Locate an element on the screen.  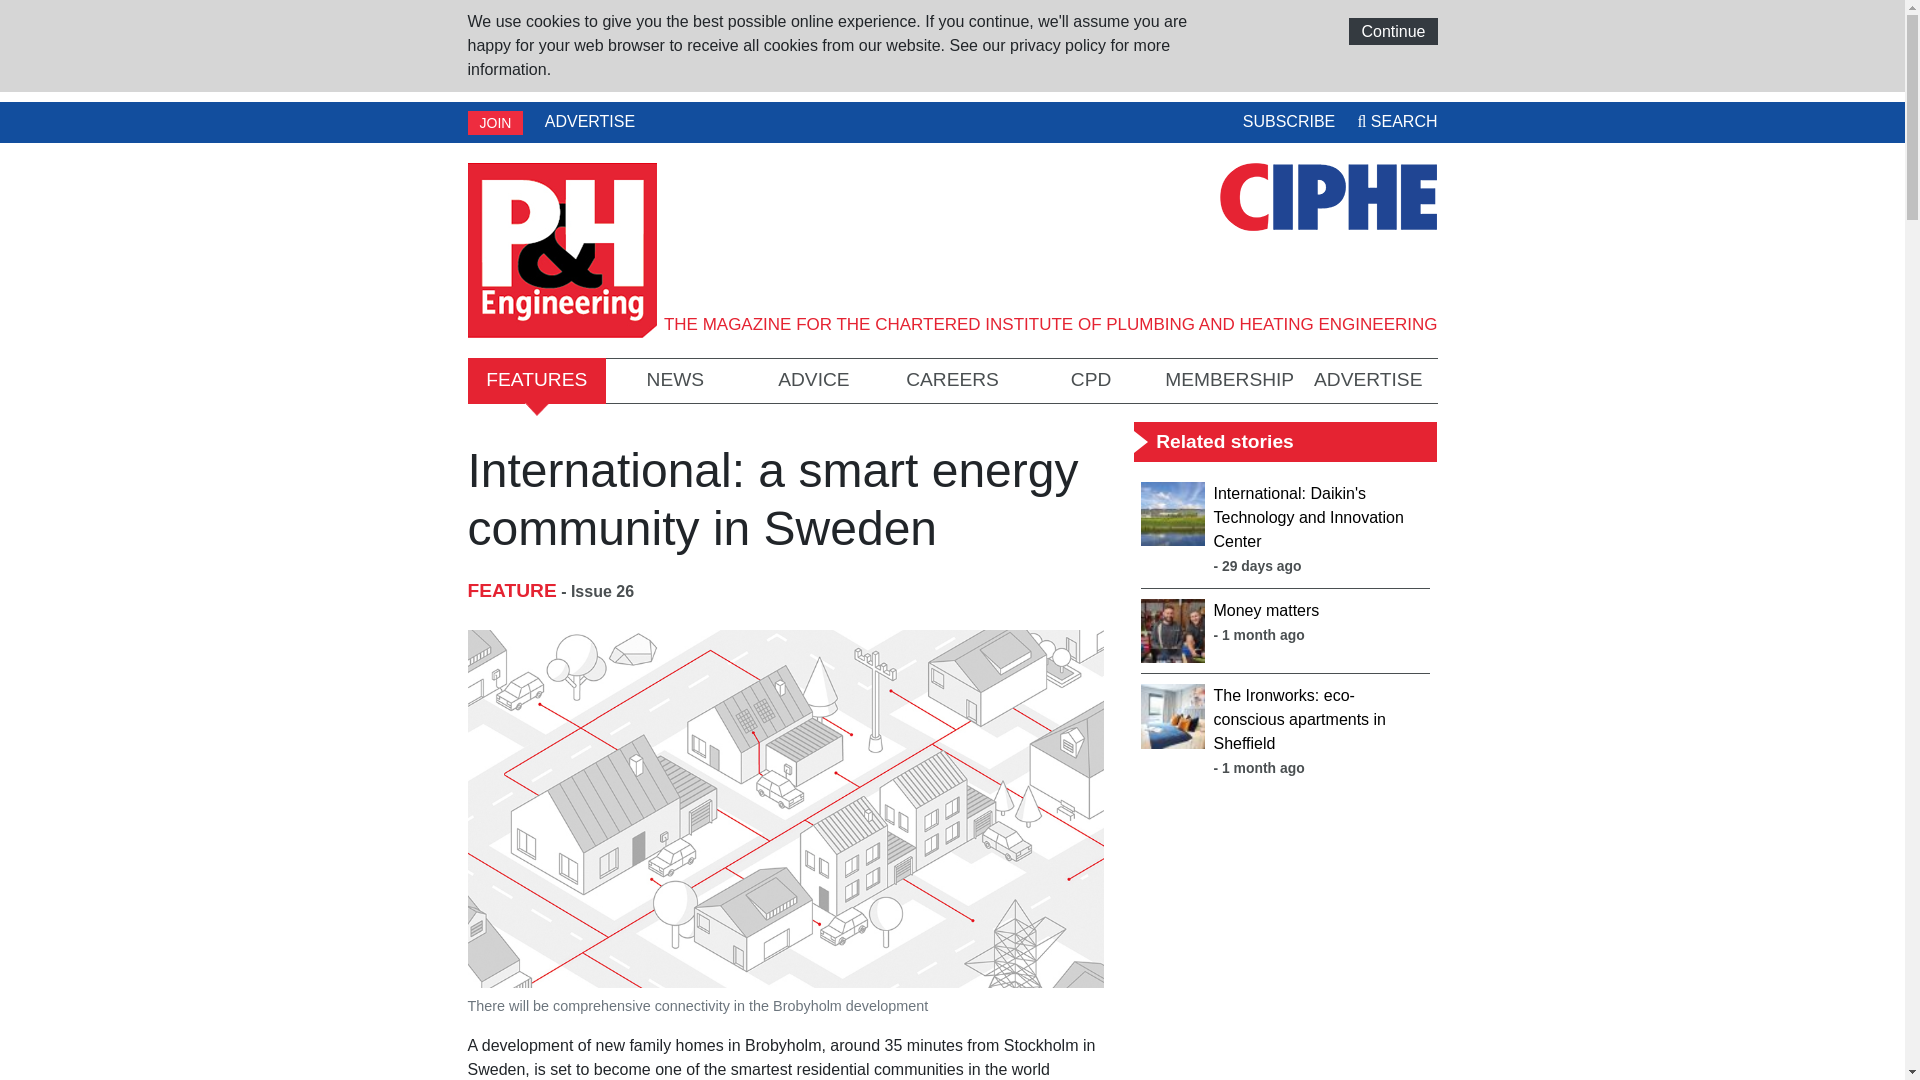
SEARCH is located at coordinates (1396, 121).